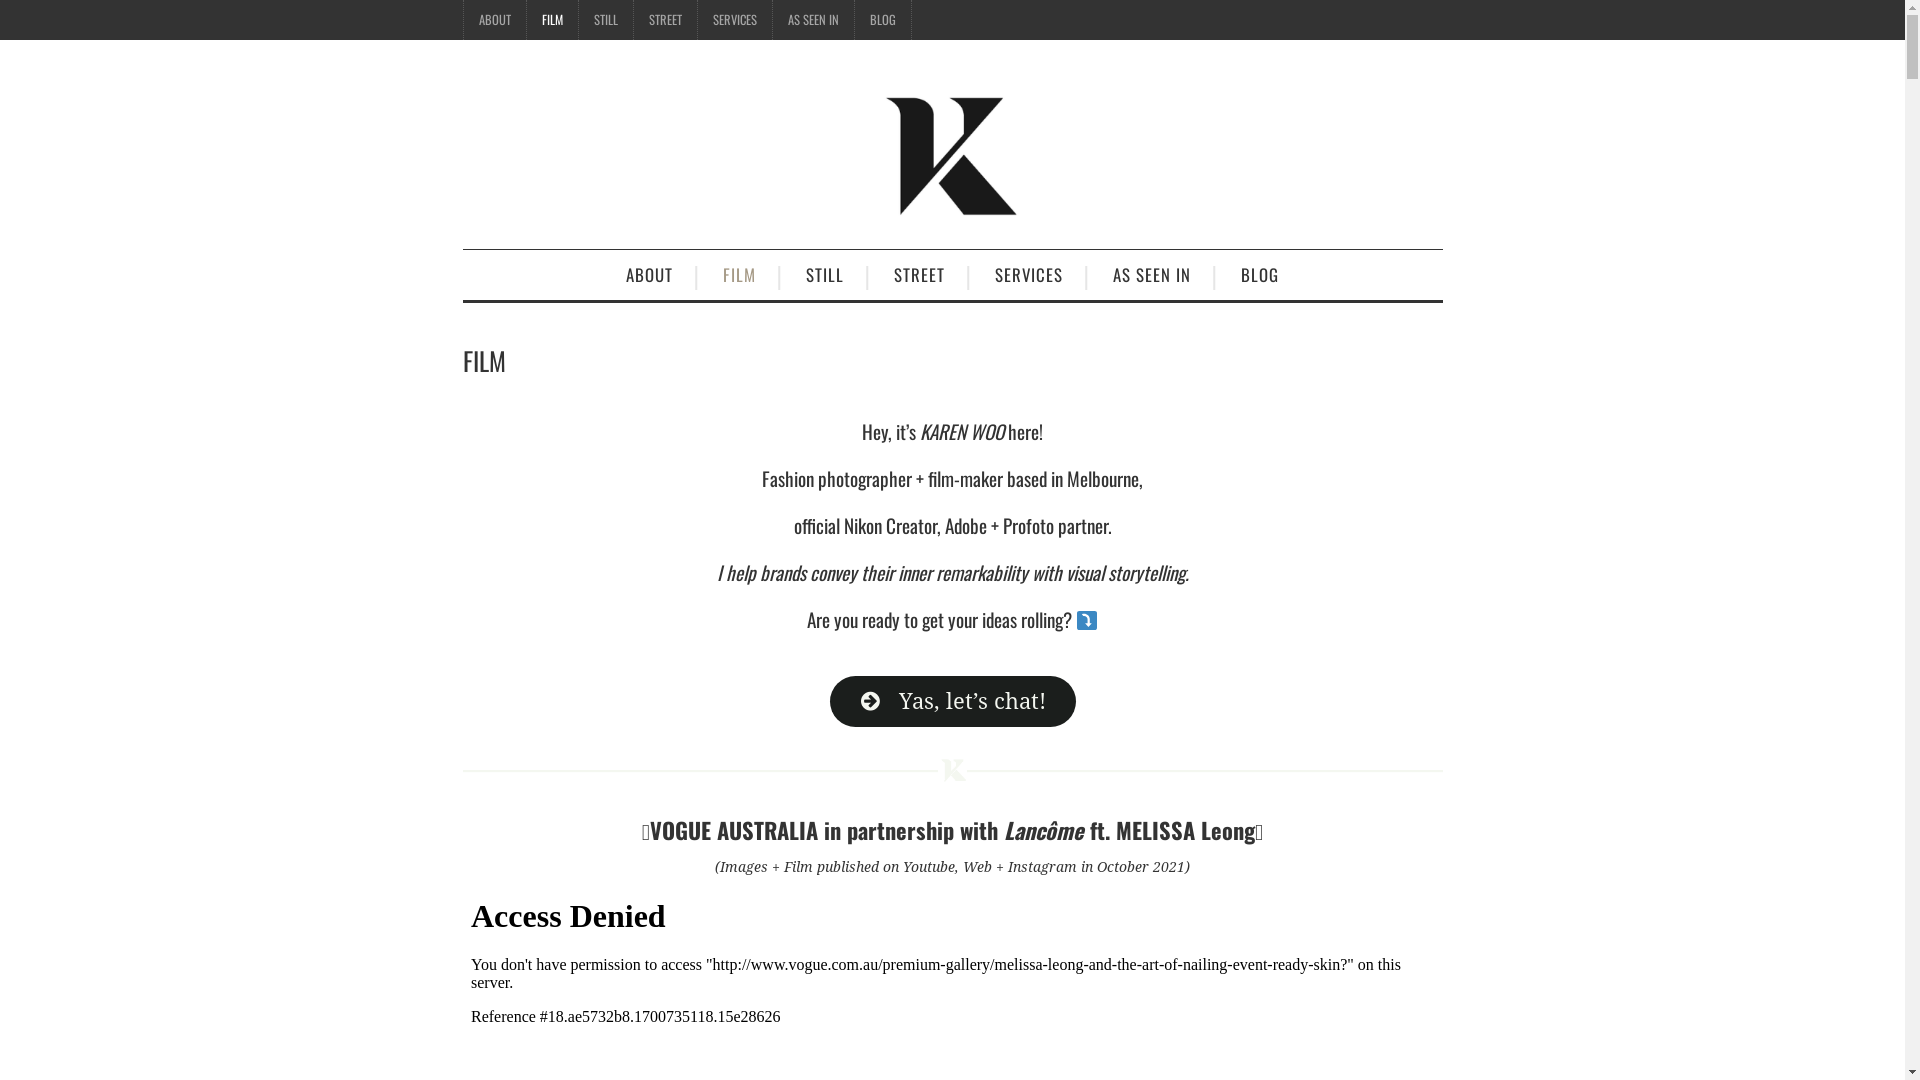 Image resolution: width=1920 pixels, height=1080 pixels. What do you see at coordinates (882, 20) in the screenshot?
I see `BLOG` at bounding box center [882, 20].